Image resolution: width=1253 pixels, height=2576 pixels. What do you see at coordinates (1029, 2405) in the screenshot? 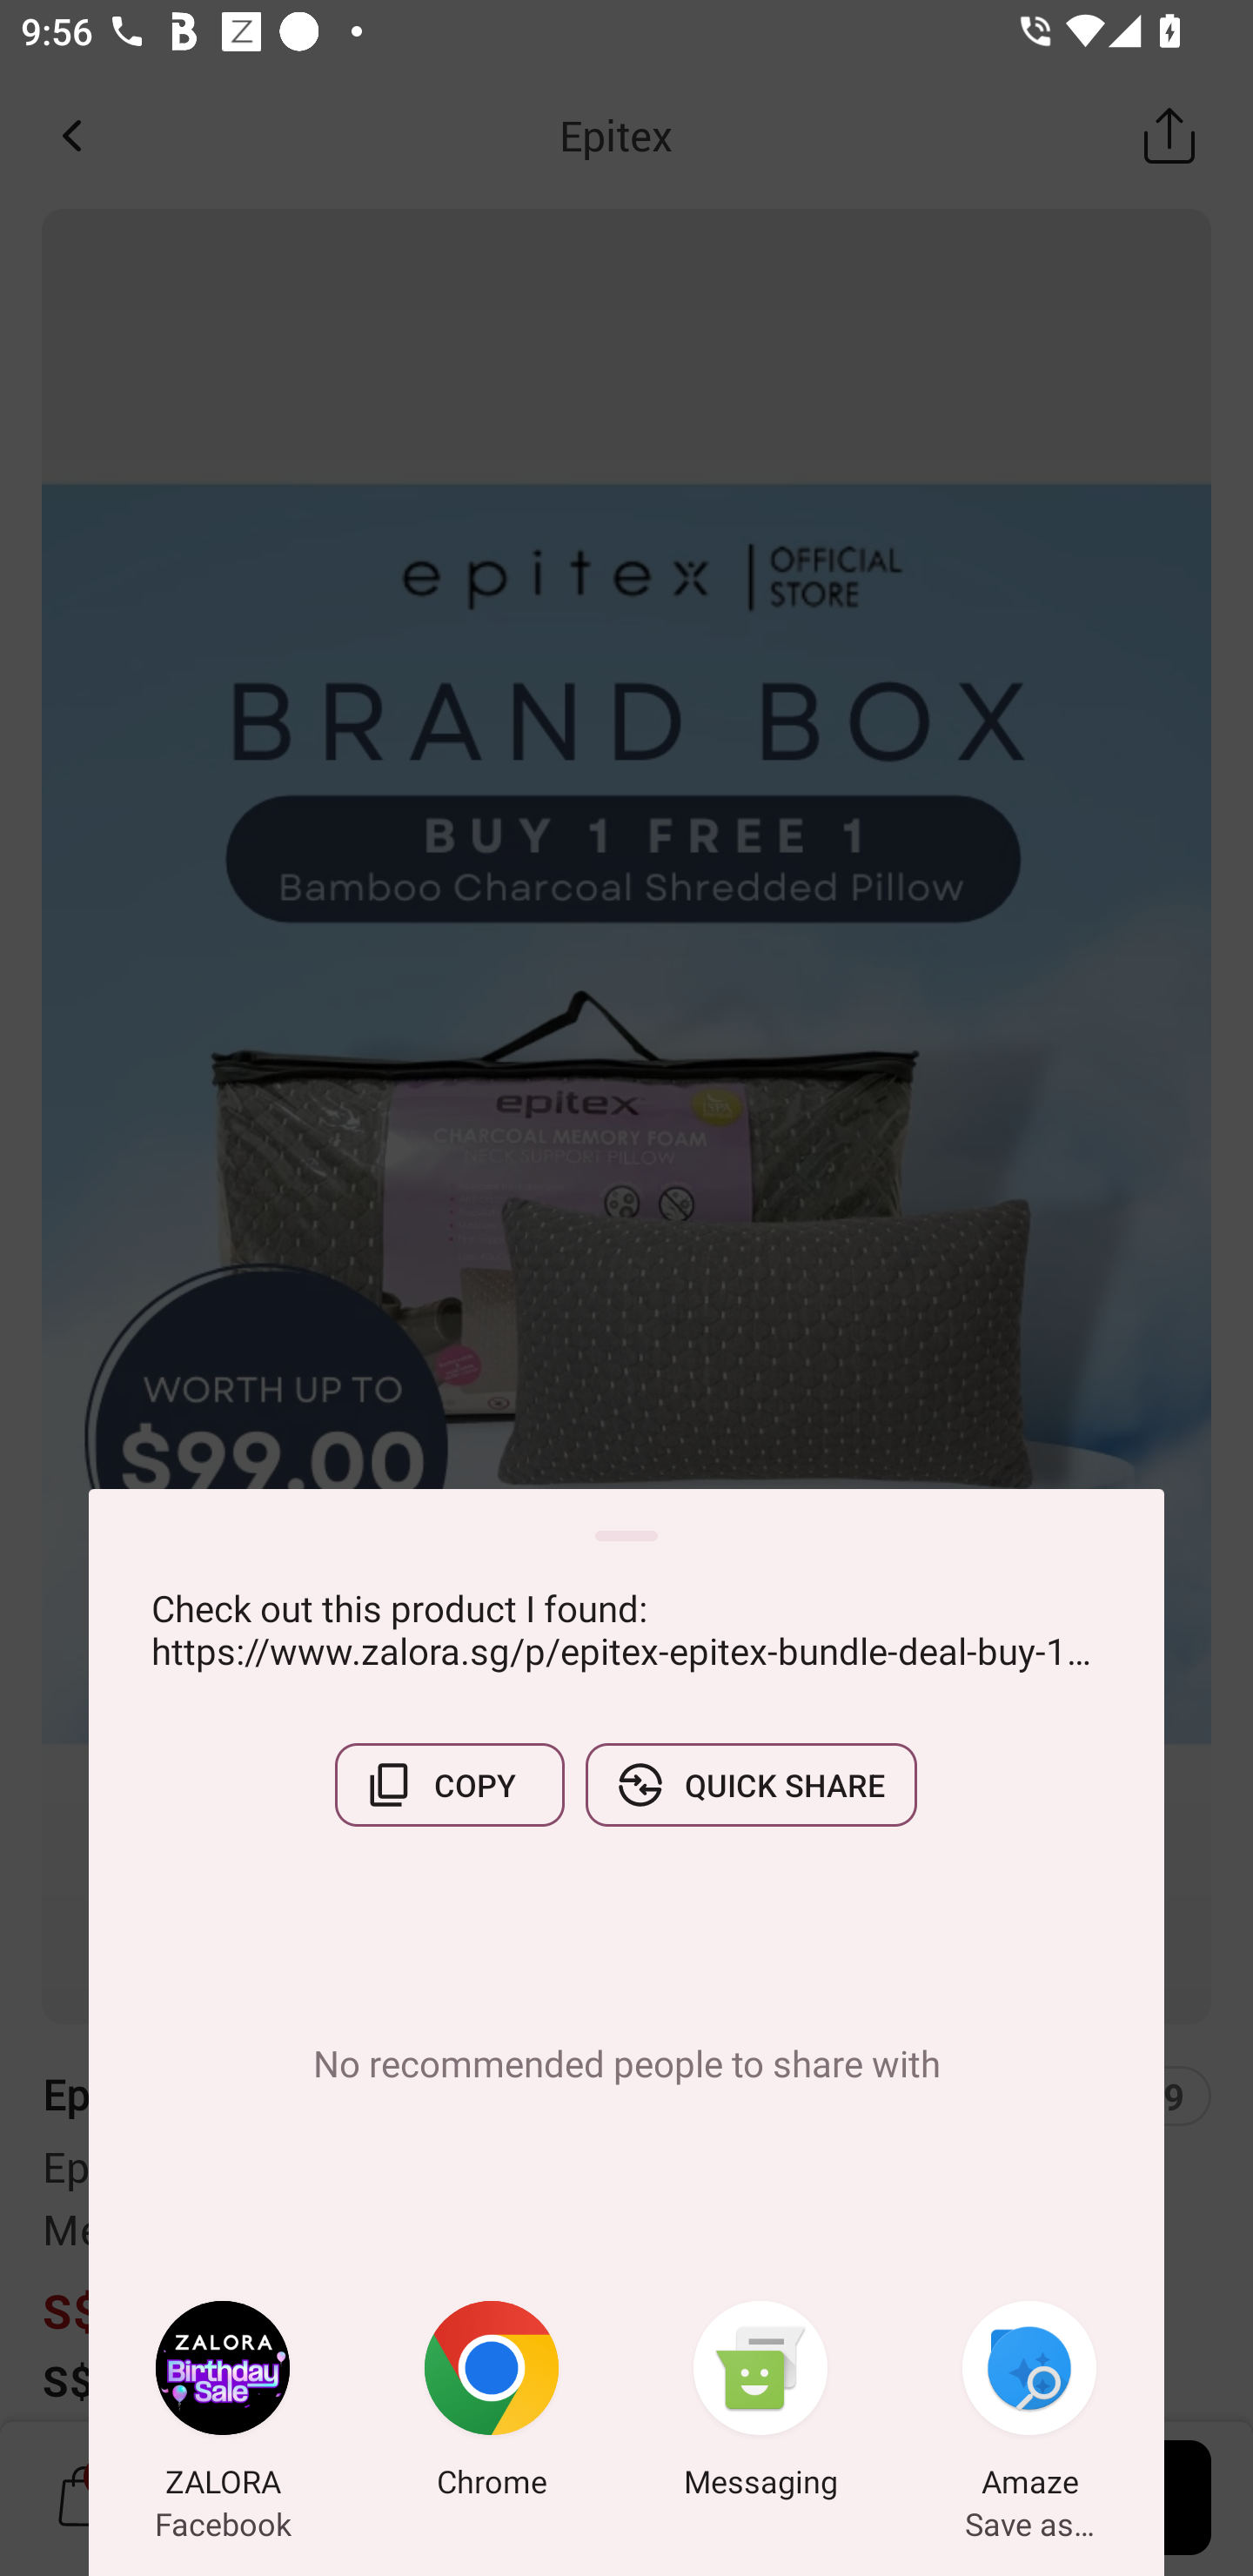
I see `Amaze Save as…` at bounding box center [1029, 2405].